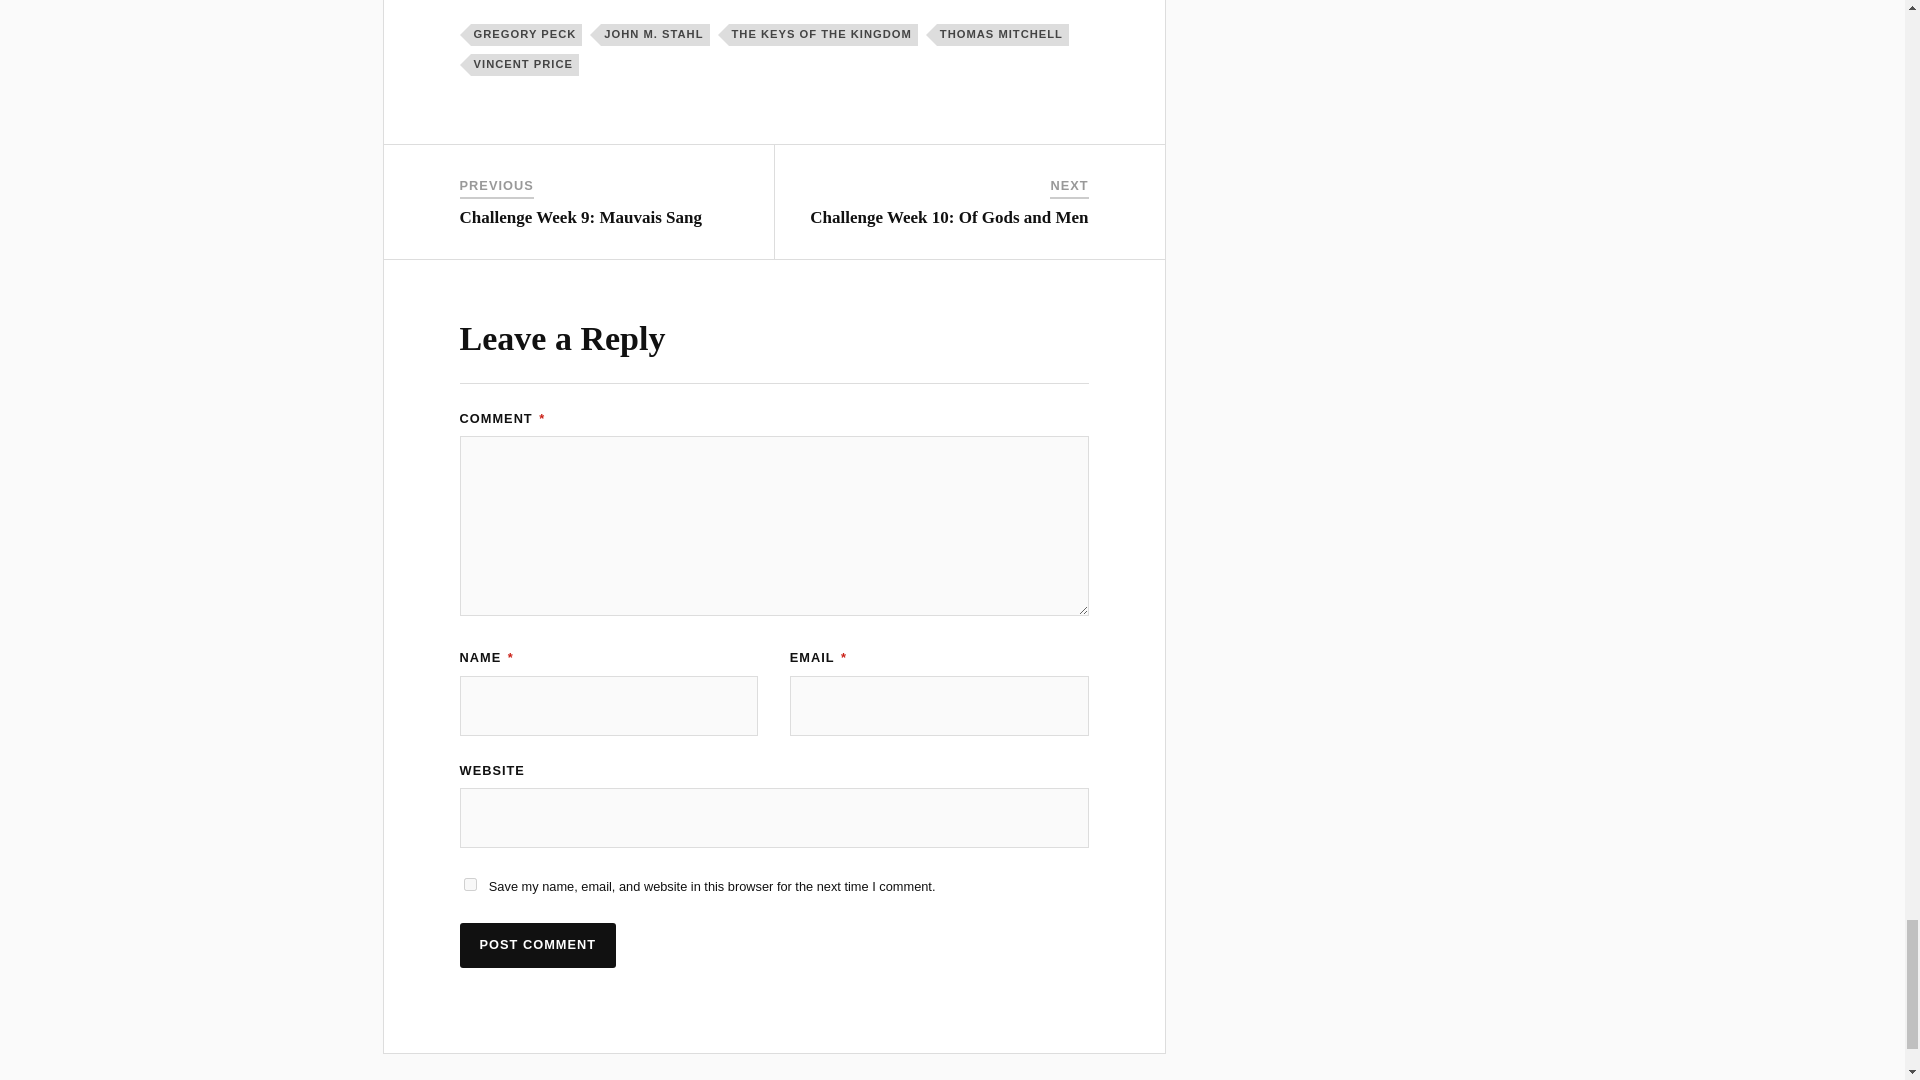  I want to click on yes, so click(470, 884).